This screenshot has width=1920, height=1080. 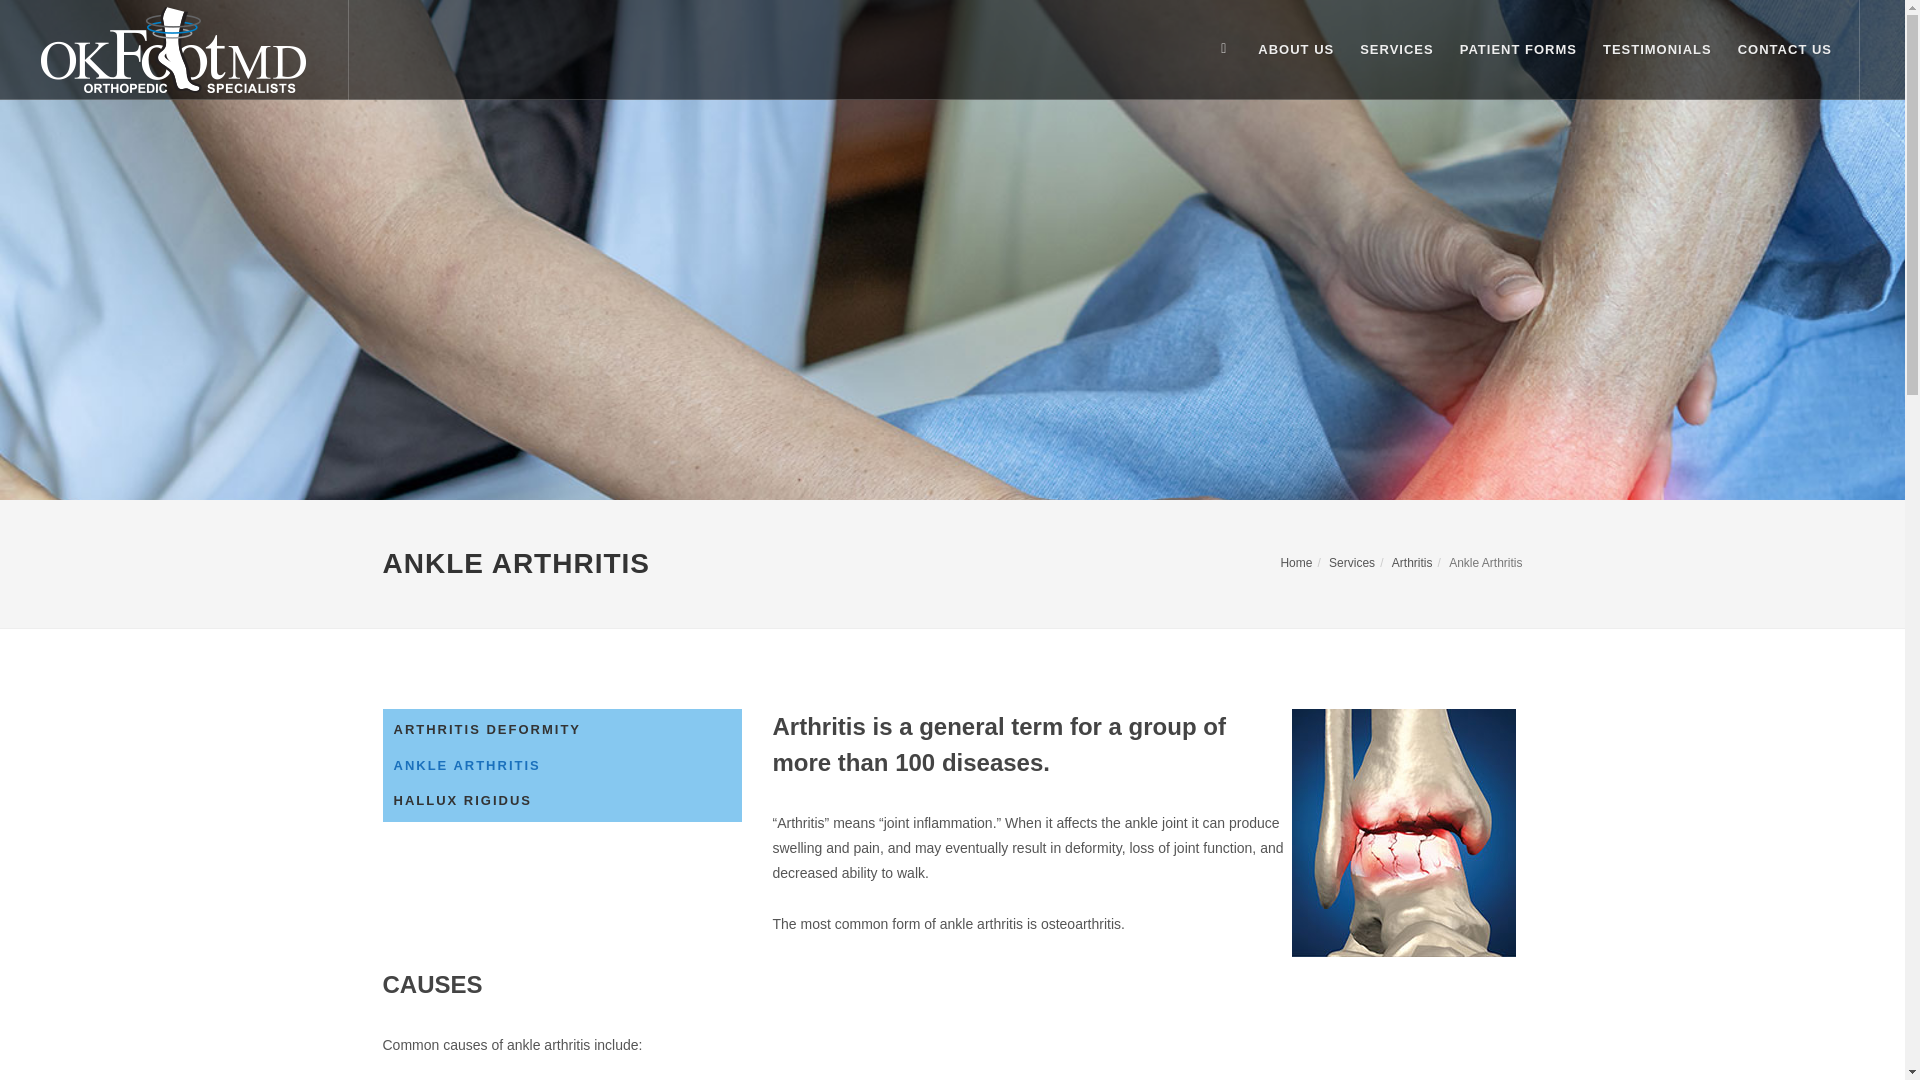 I want to click on ABOUT US, so click(x=1296, y=50).